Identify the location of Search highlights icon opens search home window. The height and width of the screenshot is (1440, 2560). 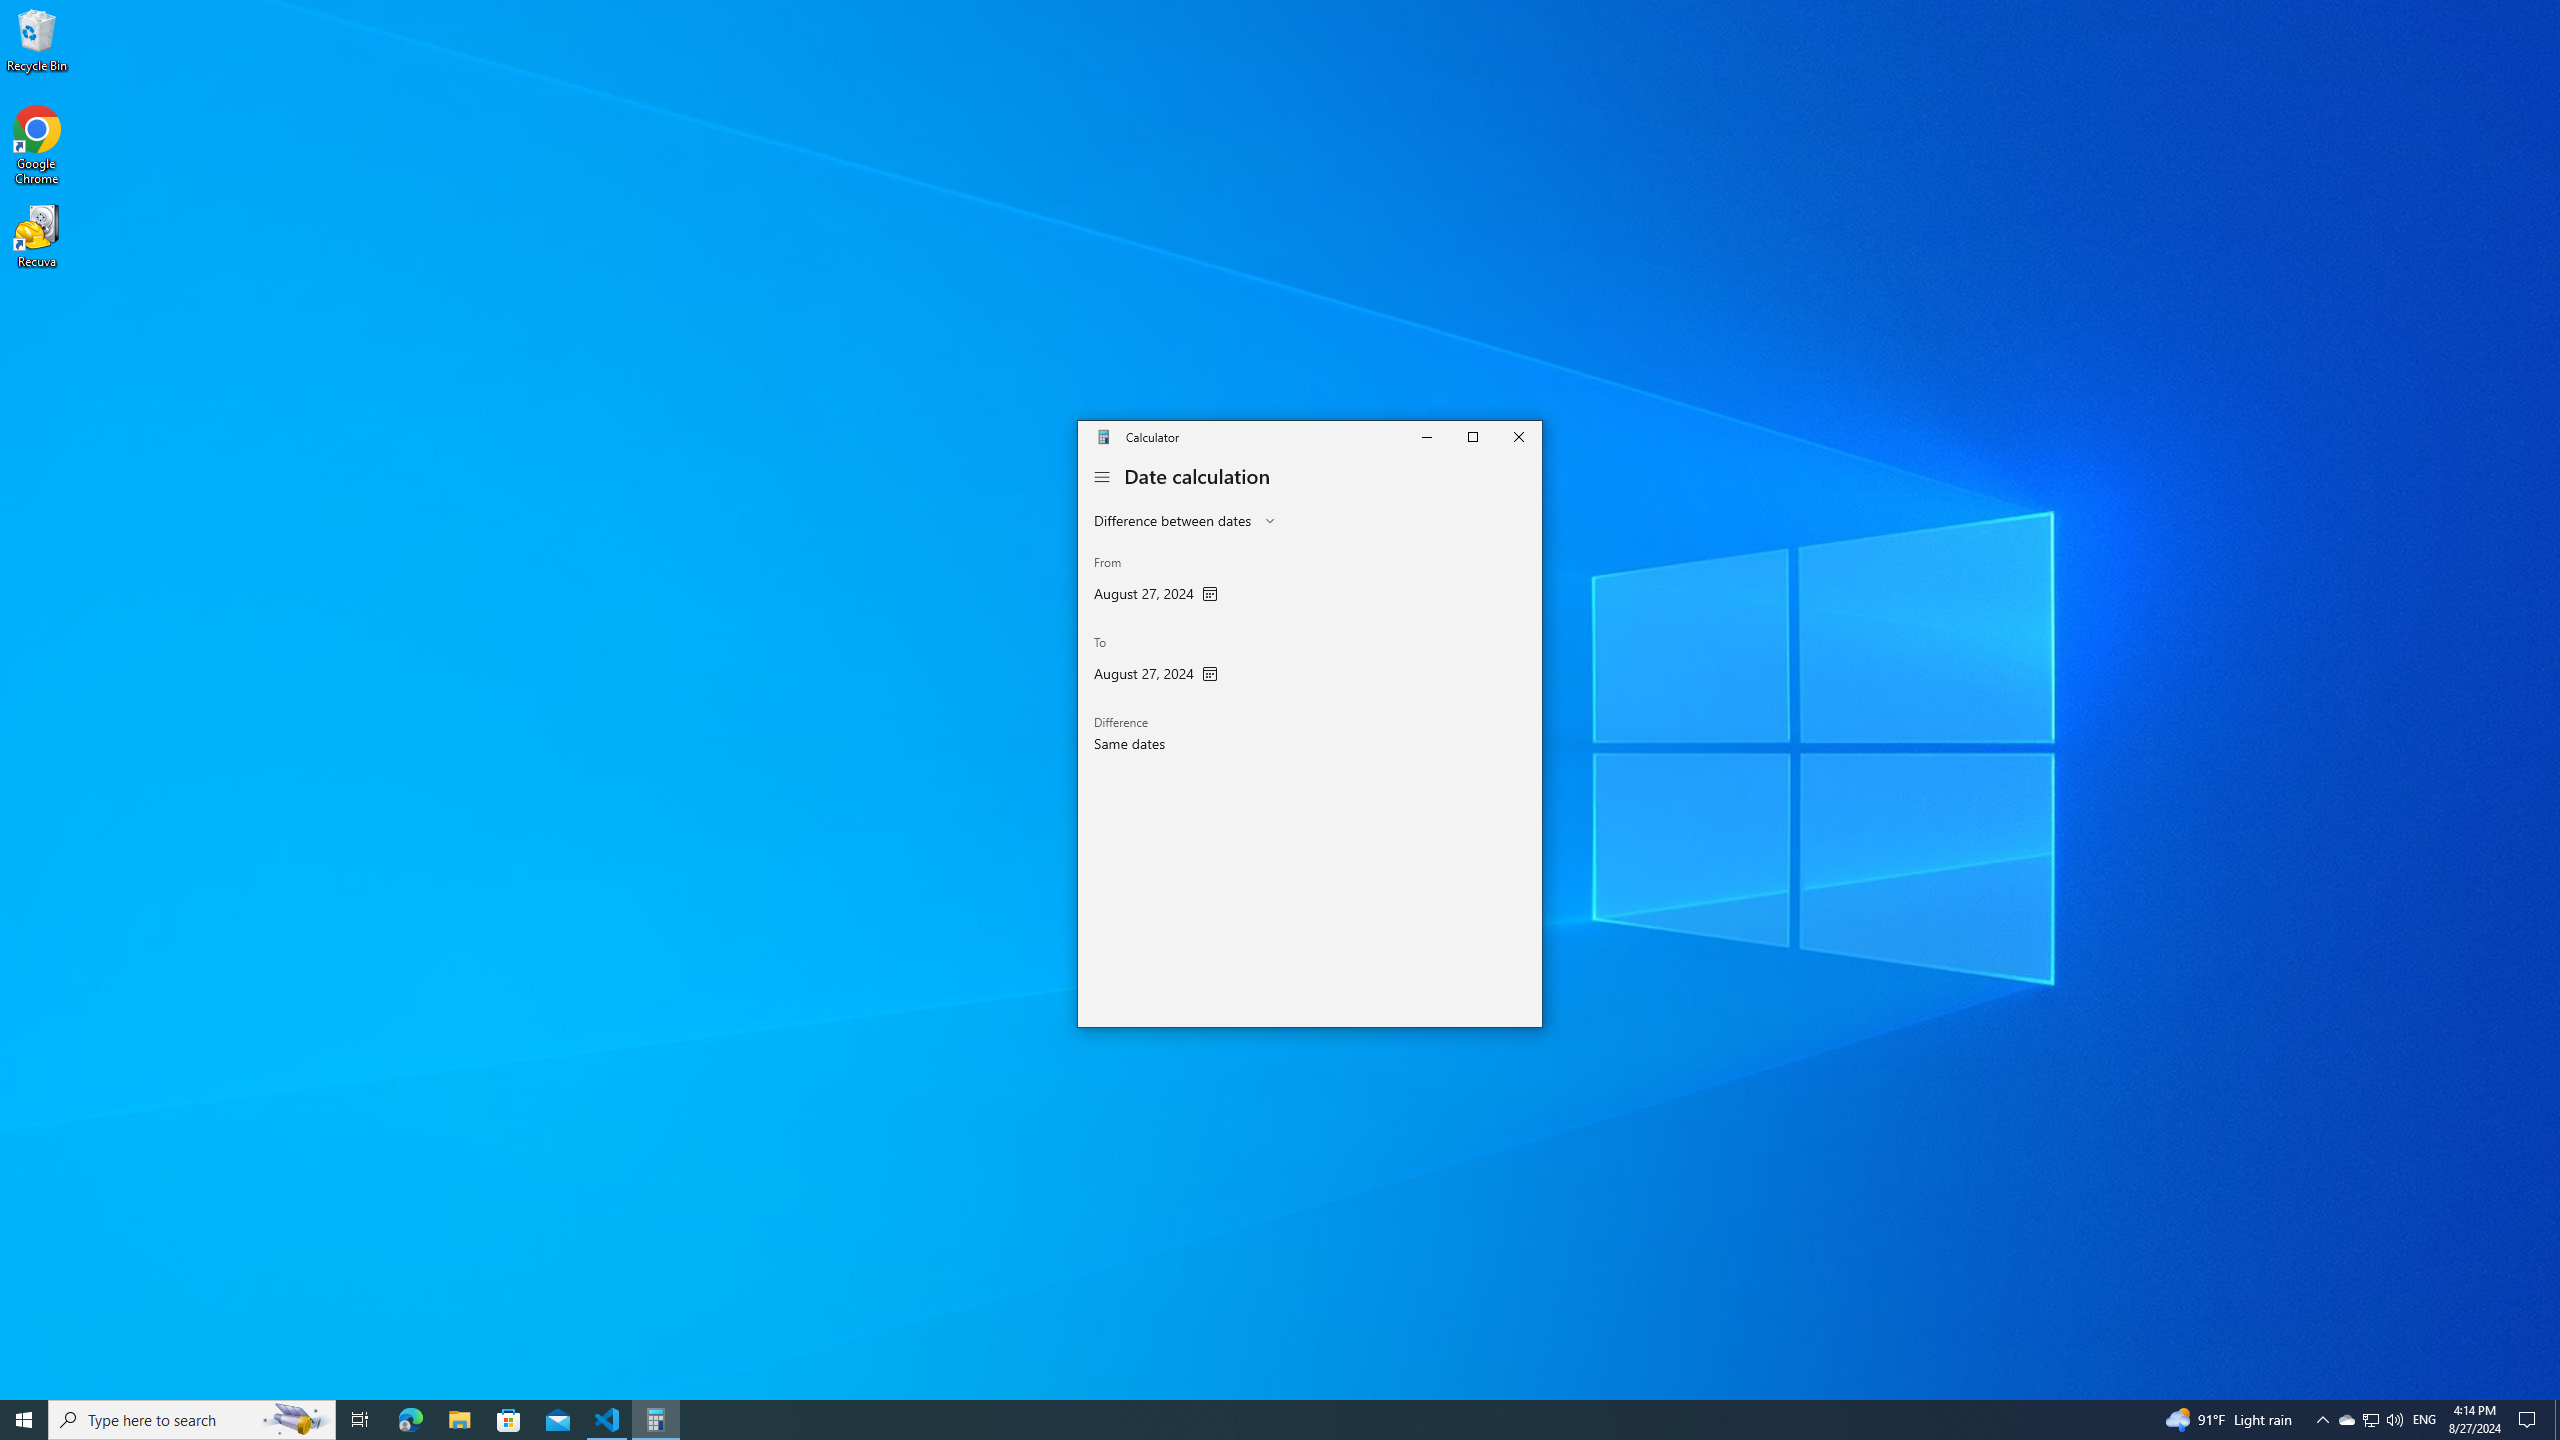
(296, 1420).